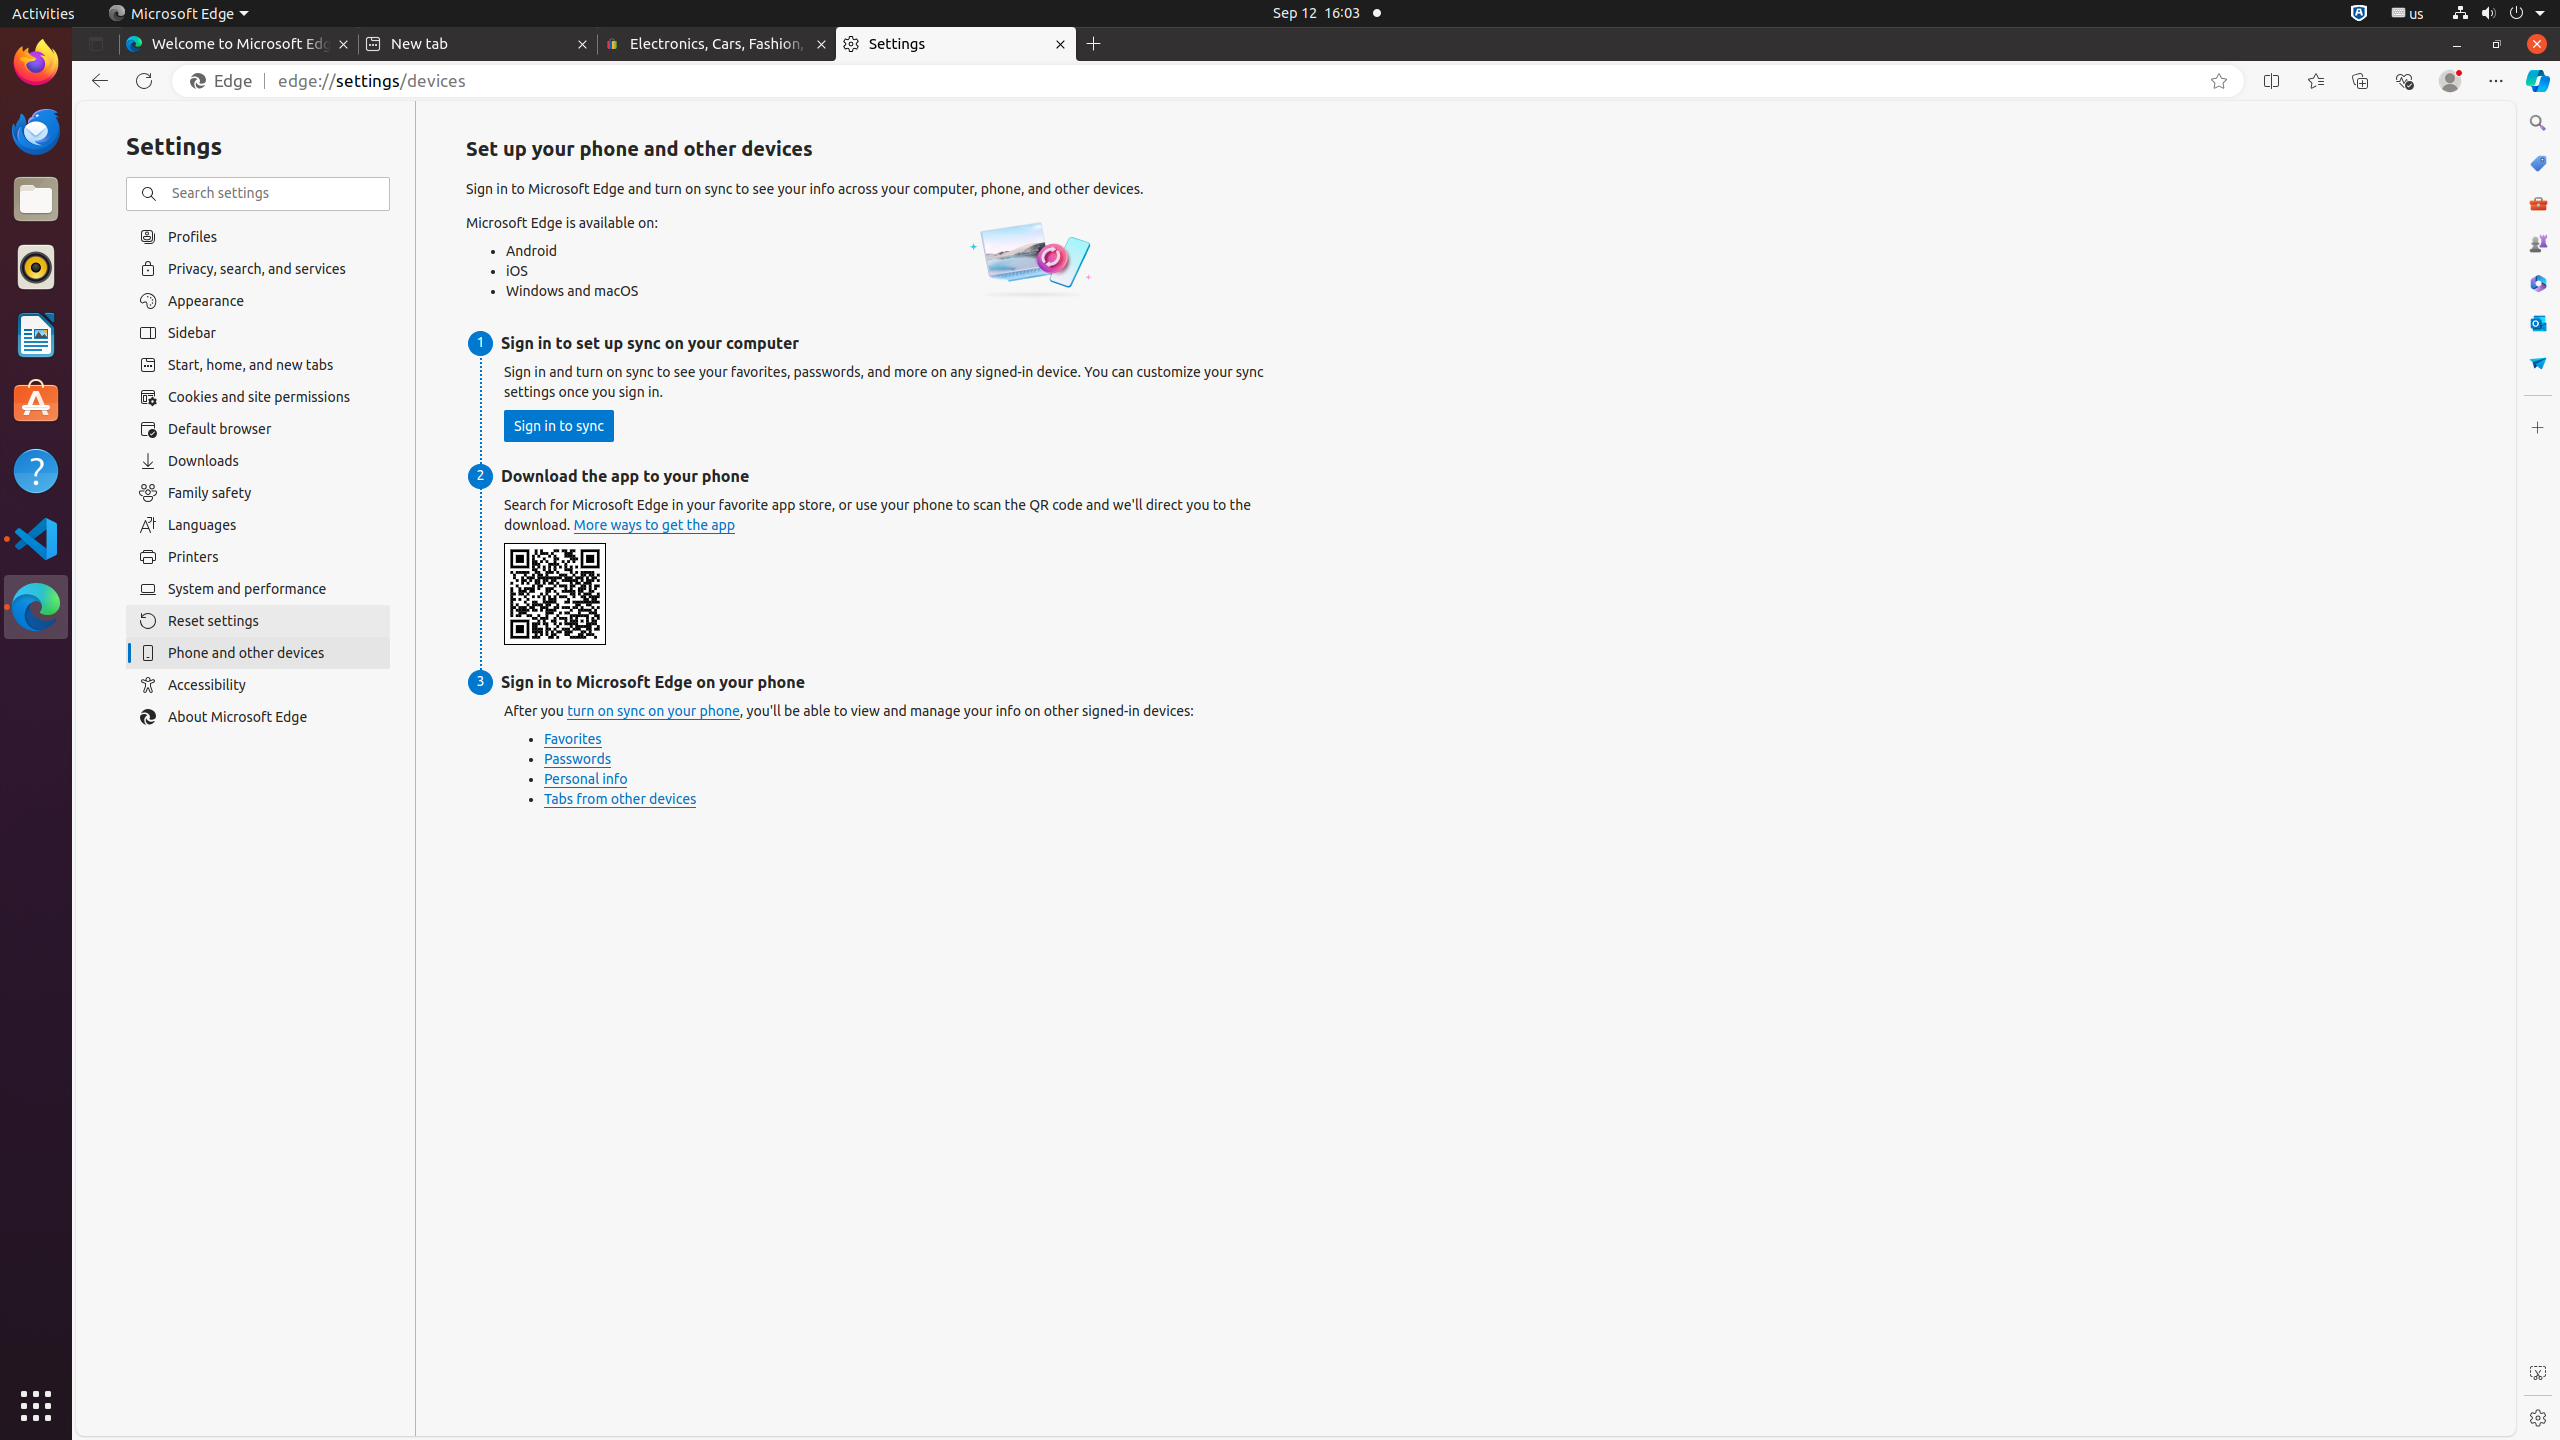 The height and width of the screenshot is (1440, 2560). Describe the element at coordinates (2538, 123) in the screenshot. I see `Search` at that location.